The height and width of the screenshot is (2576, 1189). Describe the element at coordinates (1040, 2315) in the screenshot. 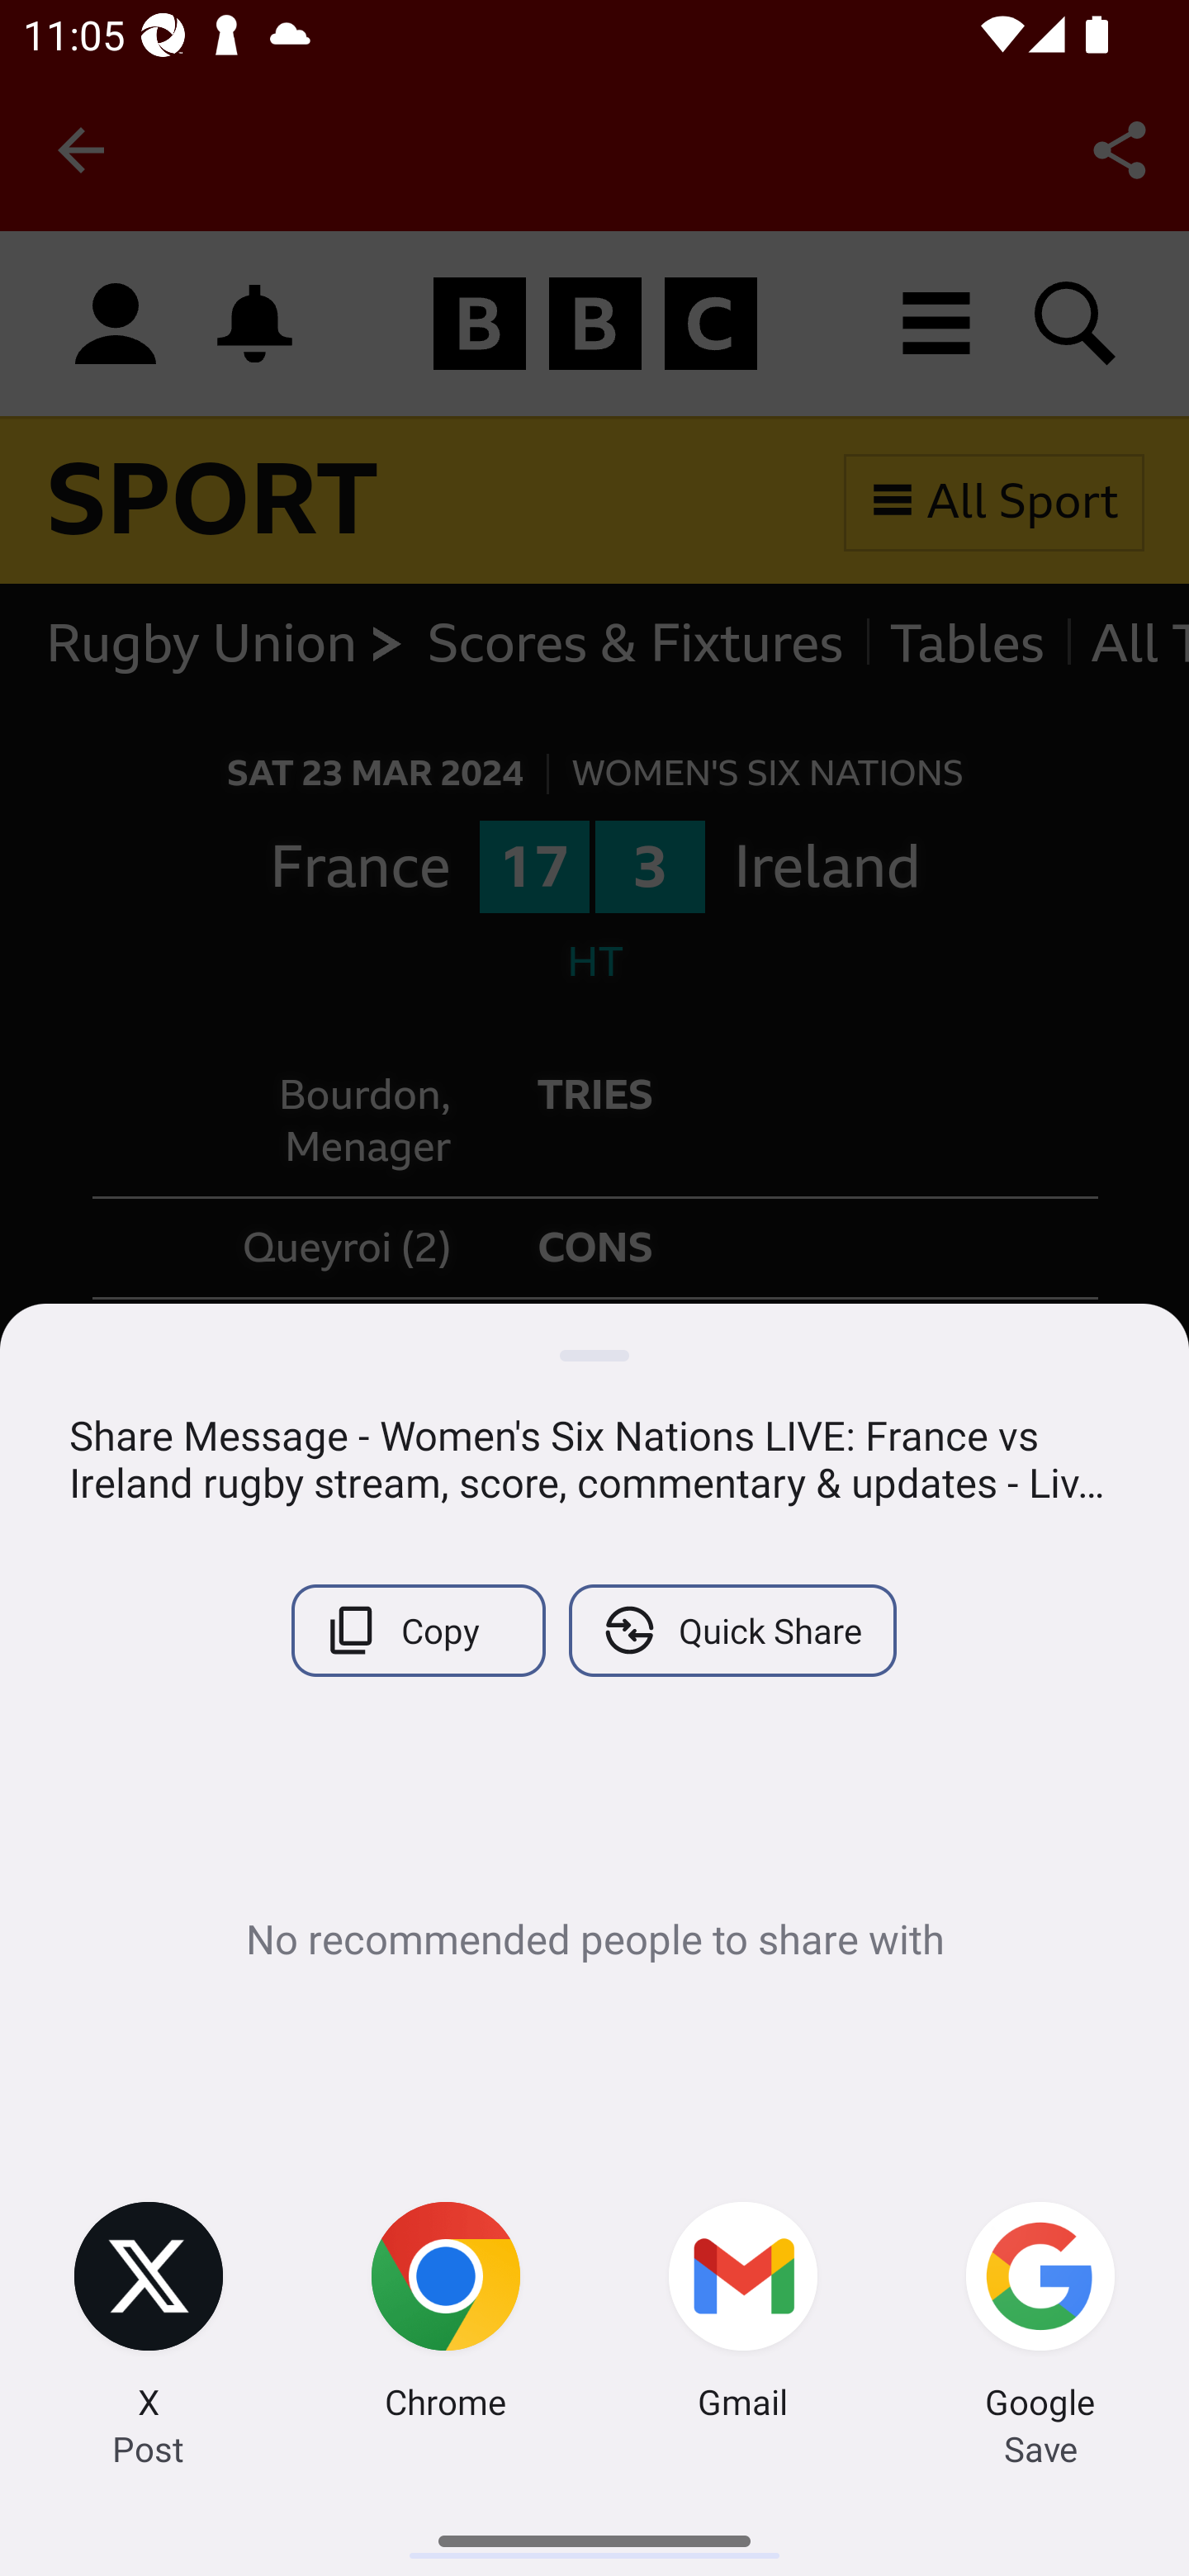

I see `Google Save` at that location.